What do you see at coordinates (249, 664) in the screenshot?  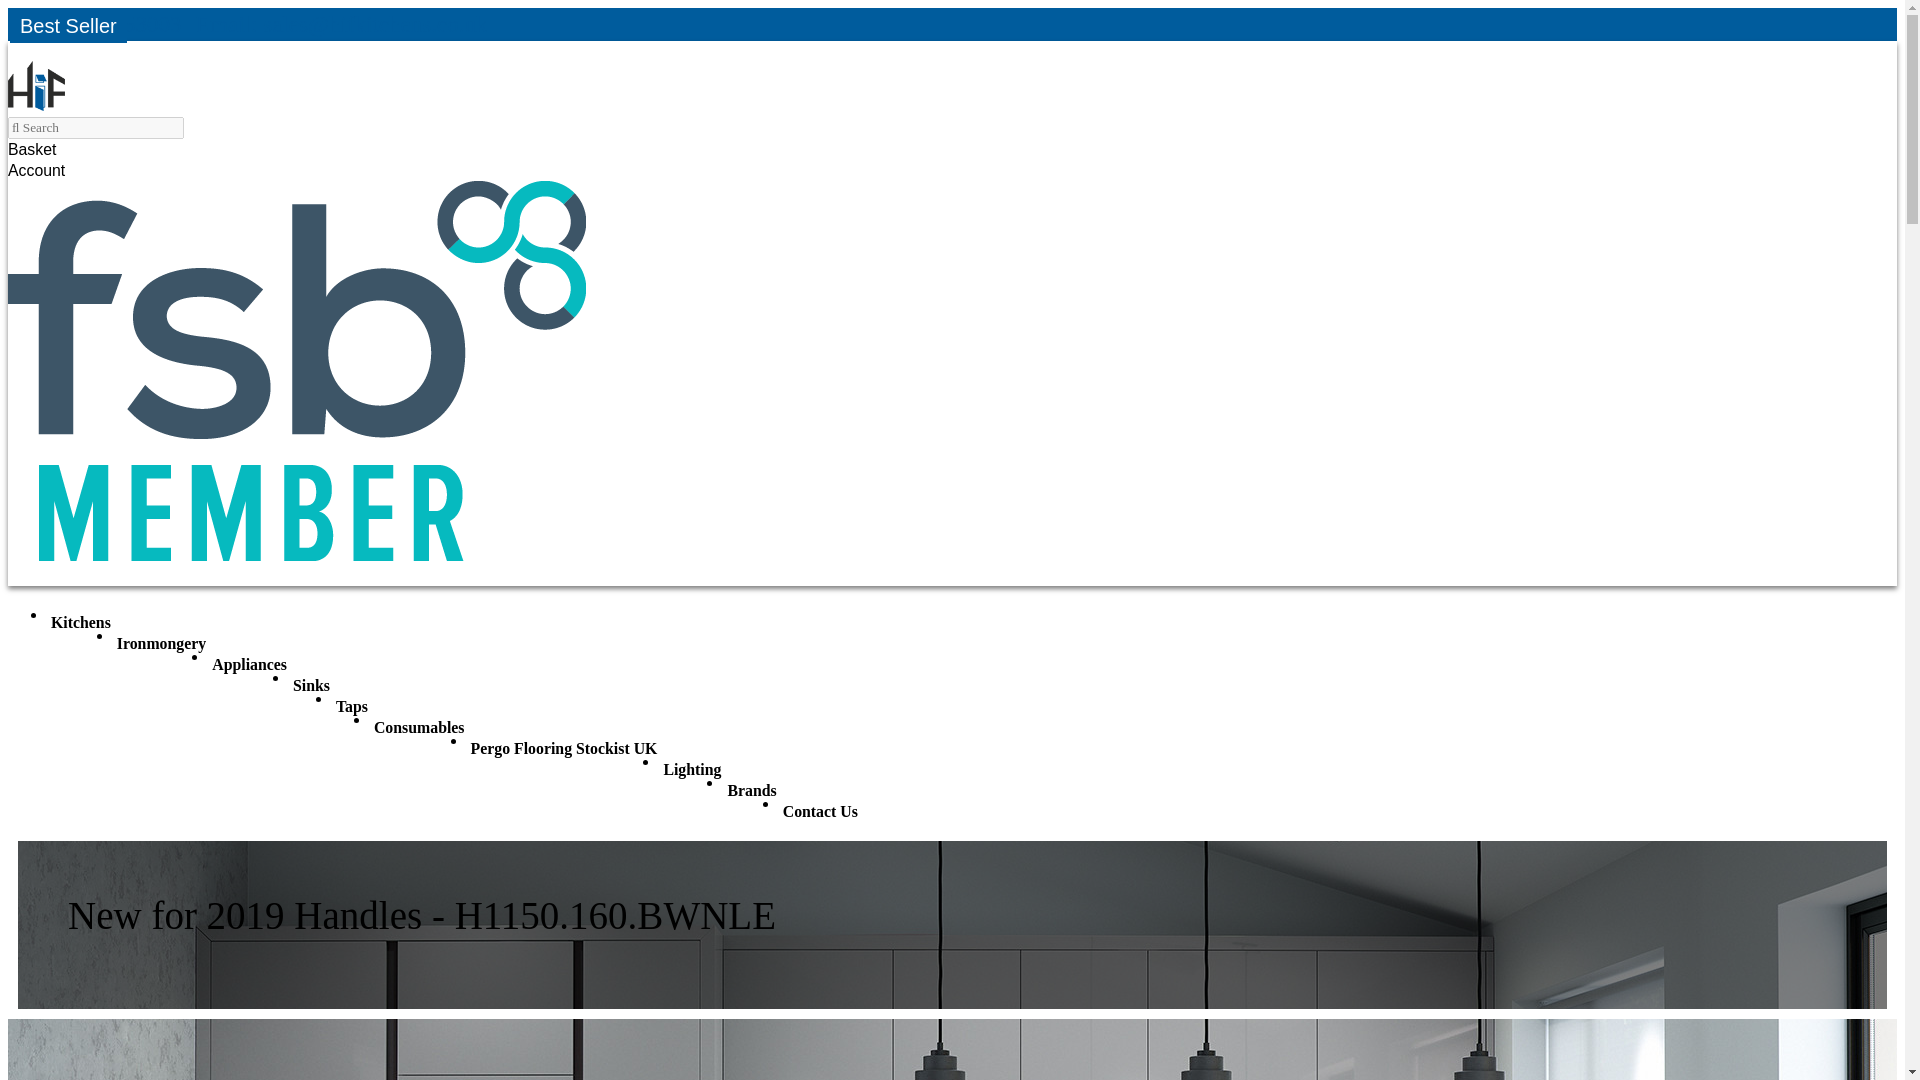 I see `Appliances` at bounding box center [249, 664].